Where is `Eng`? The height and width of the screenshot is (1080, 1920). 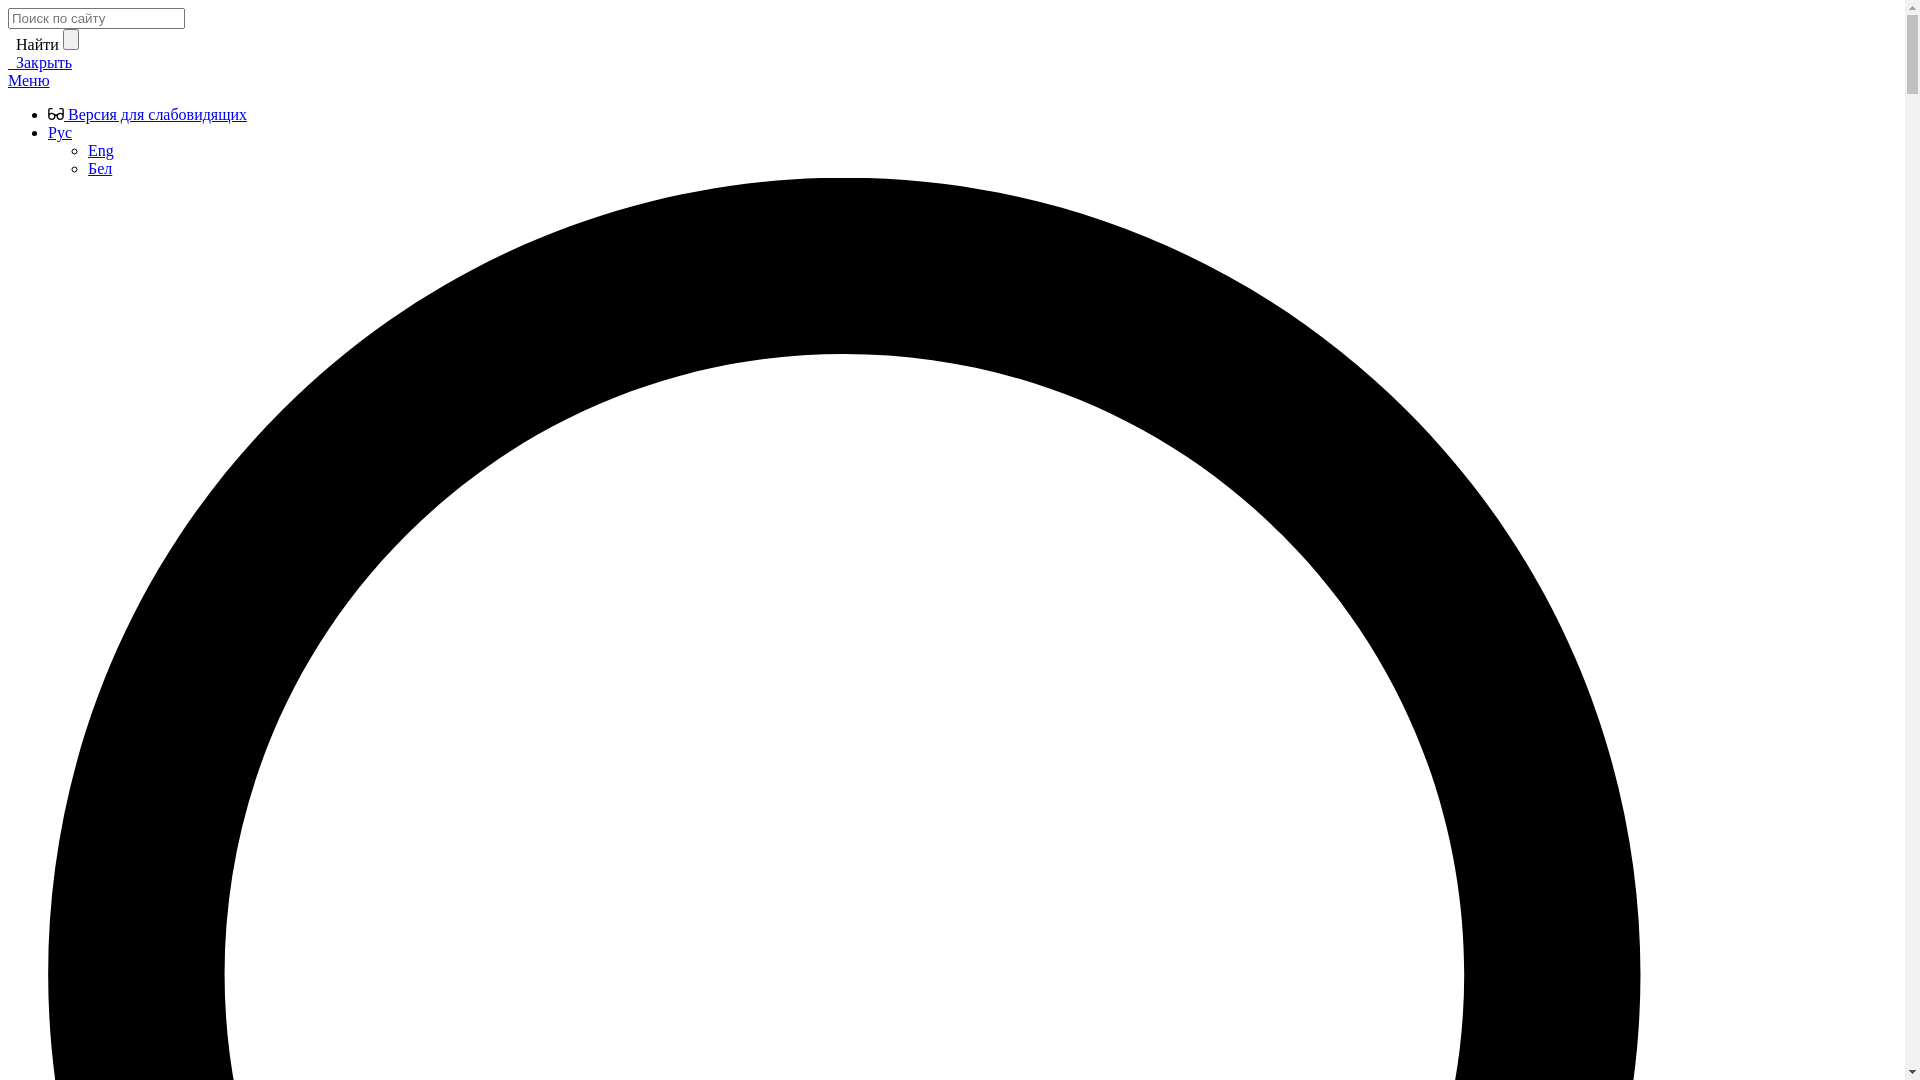
Eng is located at coordinates (101, 150).